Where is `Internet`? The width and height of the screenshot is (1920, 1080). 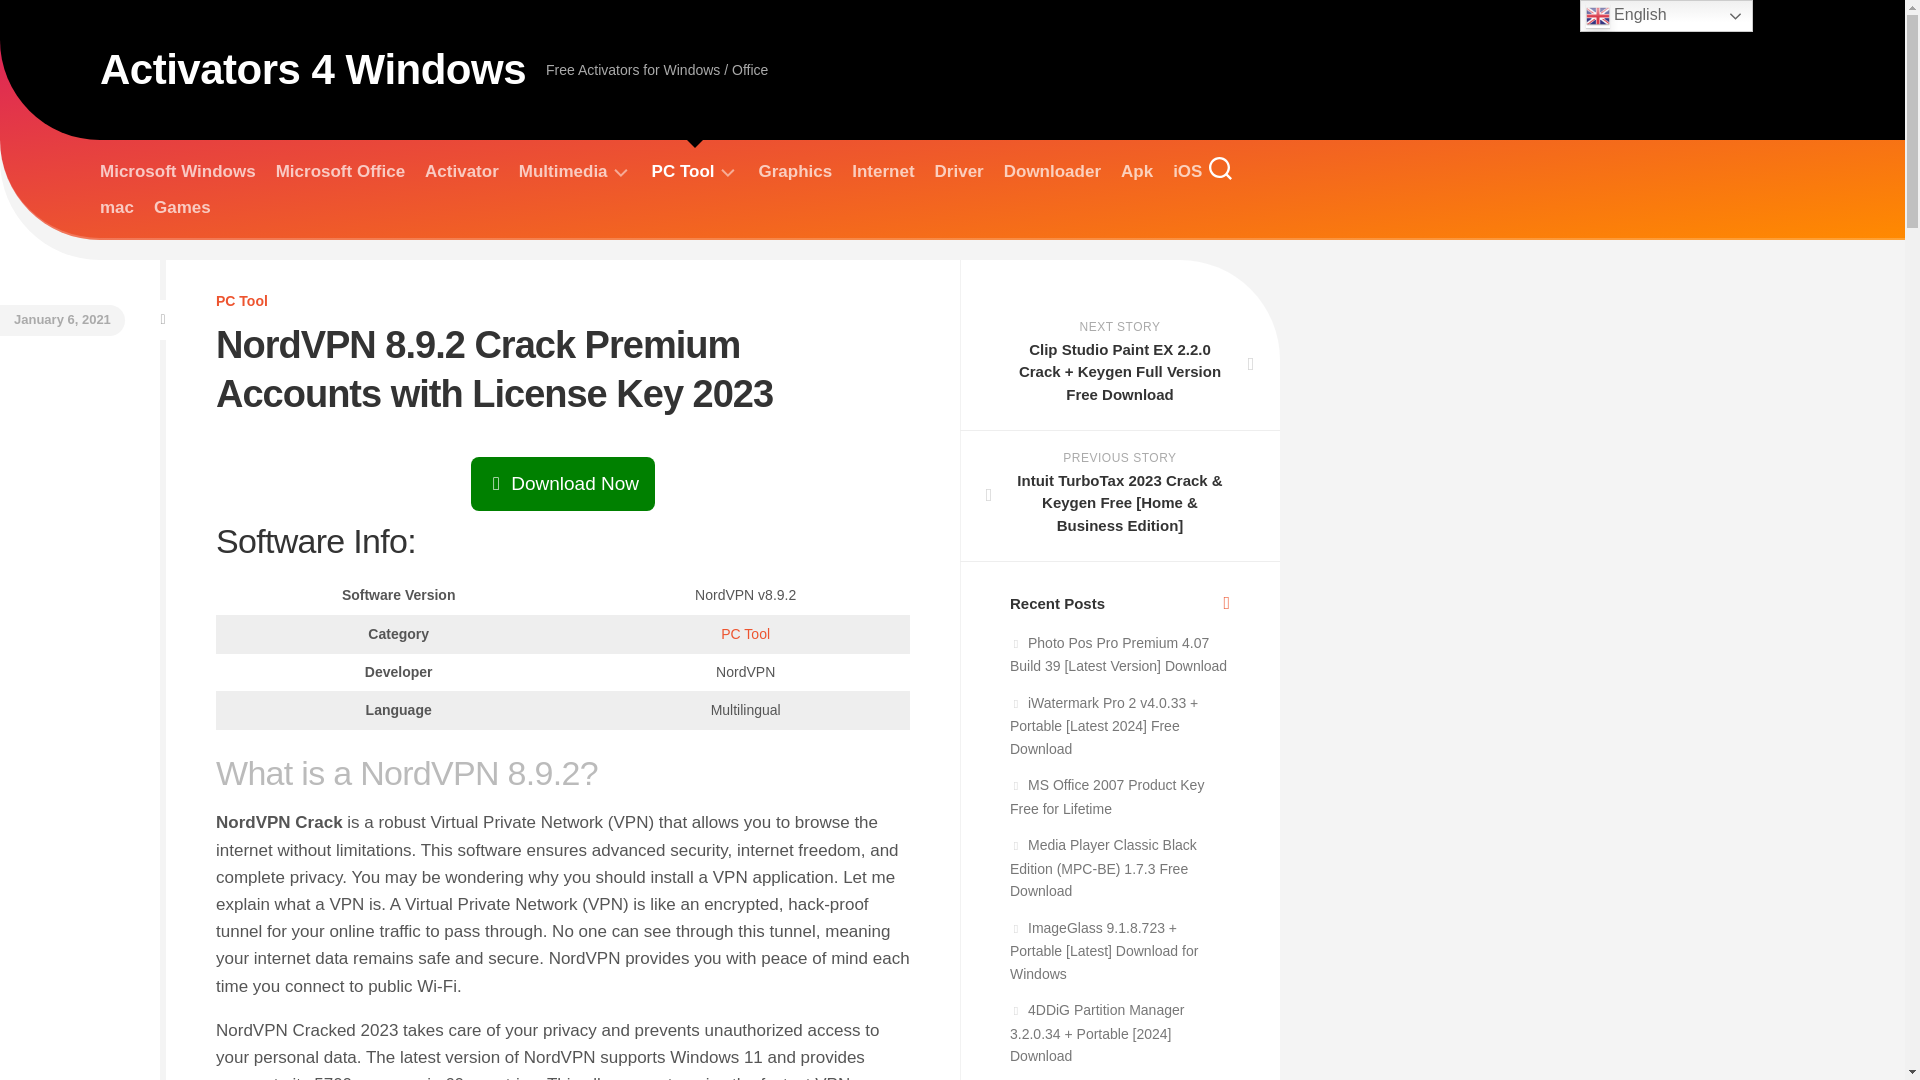 Internet is located at coordinates (882, 172).